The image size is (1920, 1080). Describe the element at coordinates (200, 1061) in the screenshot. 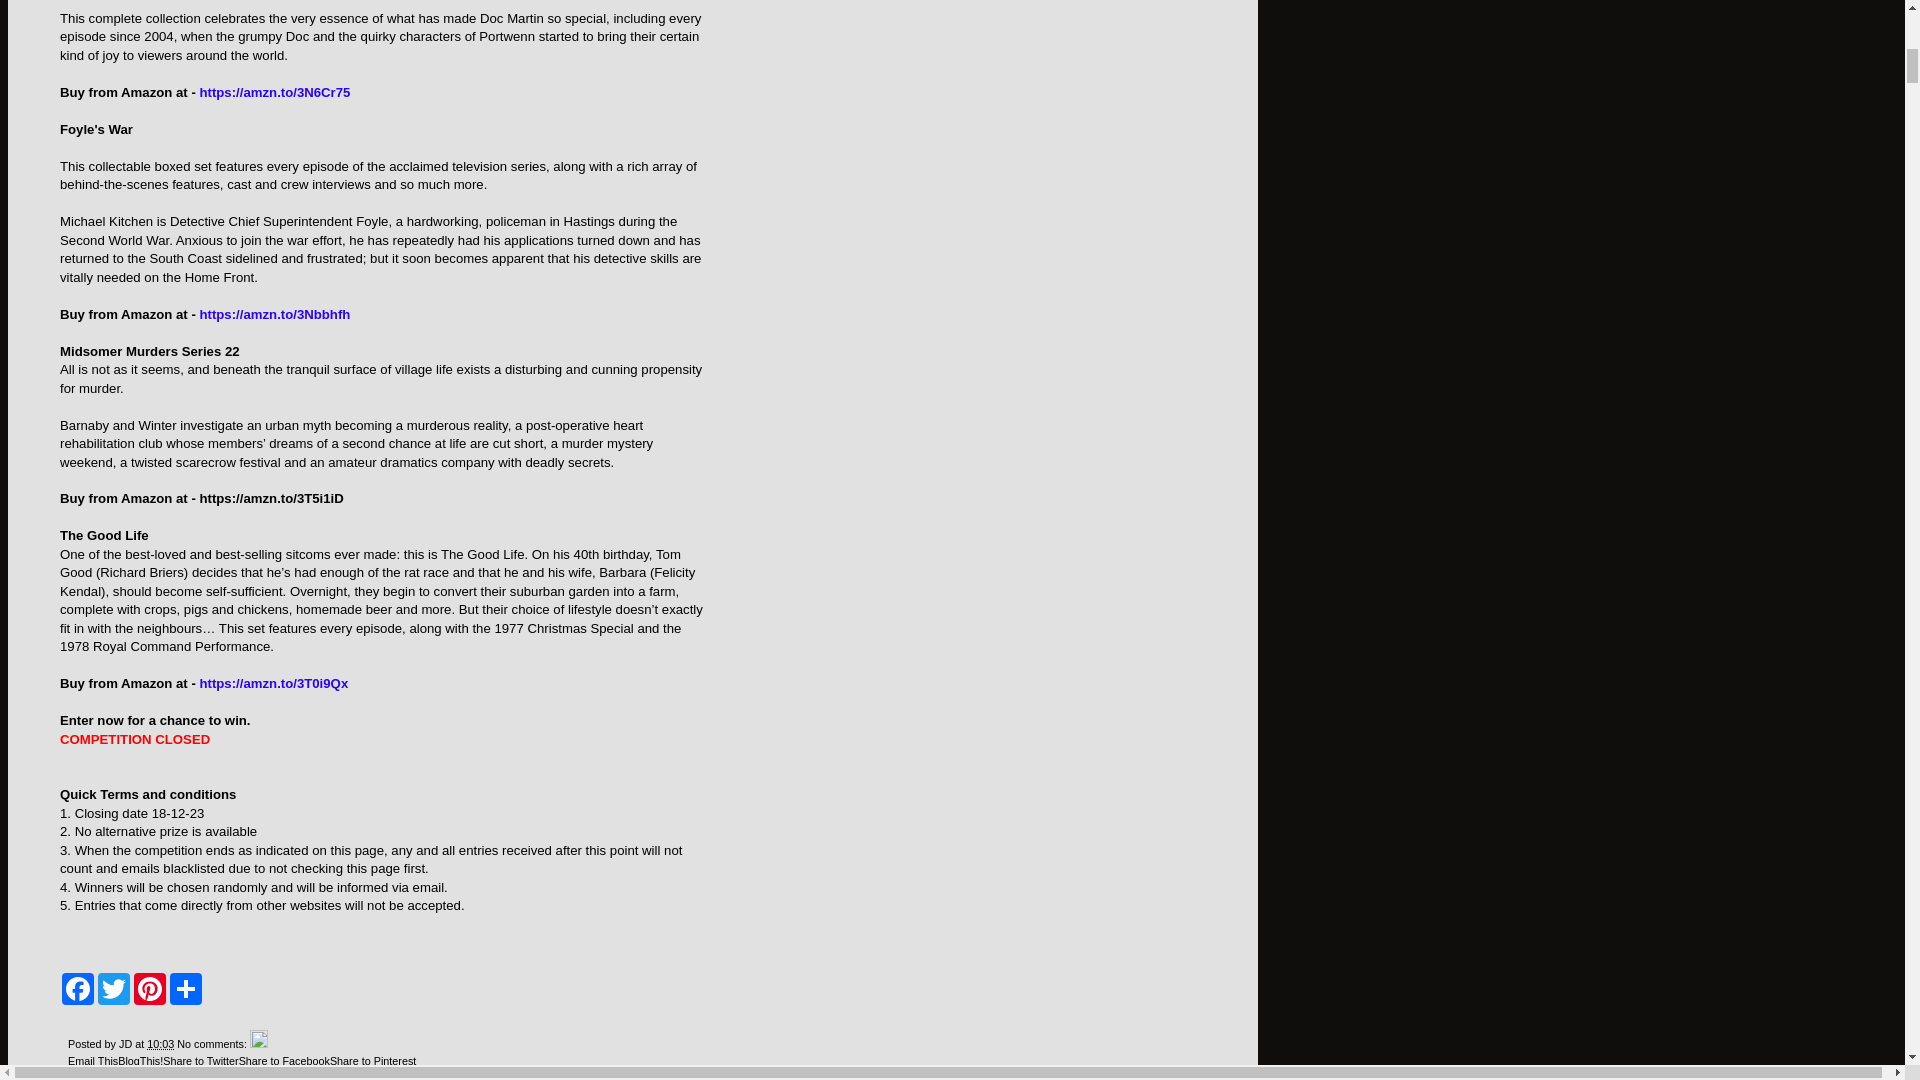

I see `Share to Twitter` at that location.